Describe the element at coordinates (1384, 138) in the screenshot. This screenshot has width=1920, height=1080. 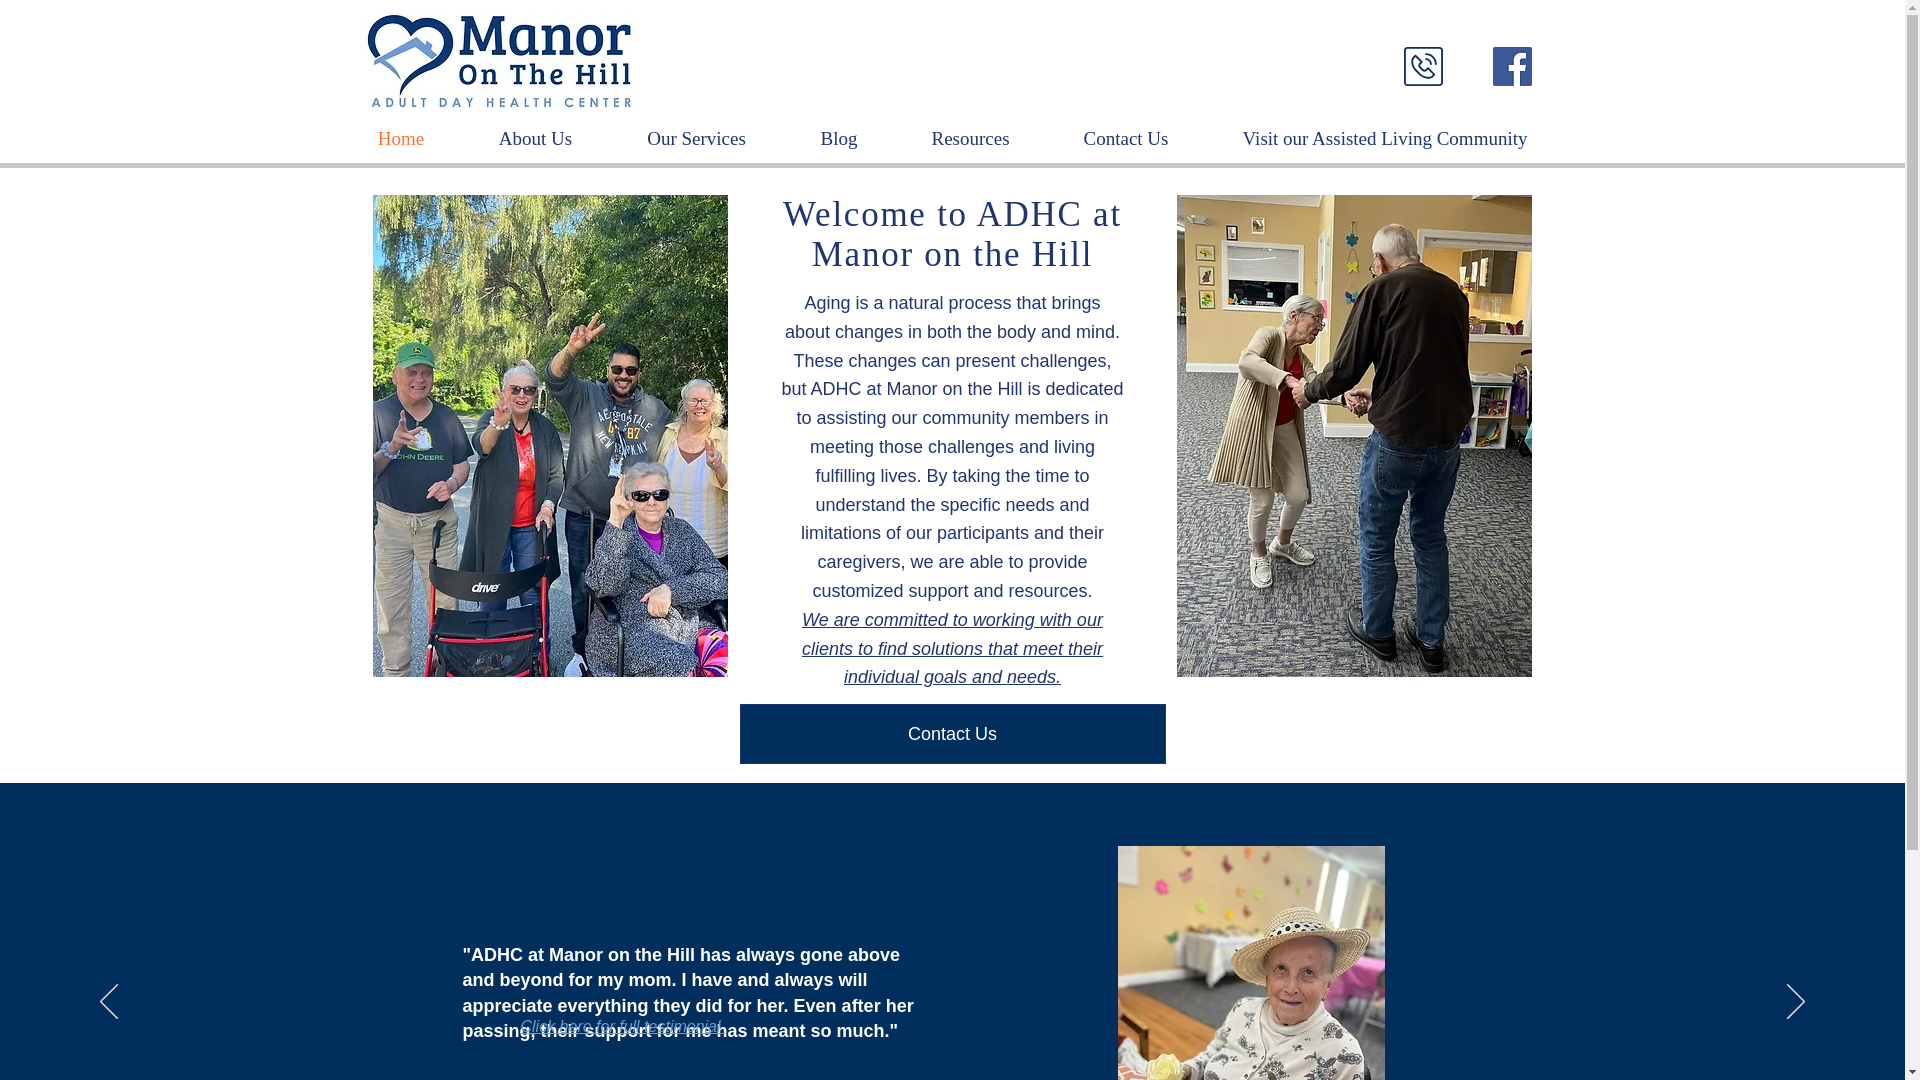
I see `Visit our Assisted Living Community` at that location.